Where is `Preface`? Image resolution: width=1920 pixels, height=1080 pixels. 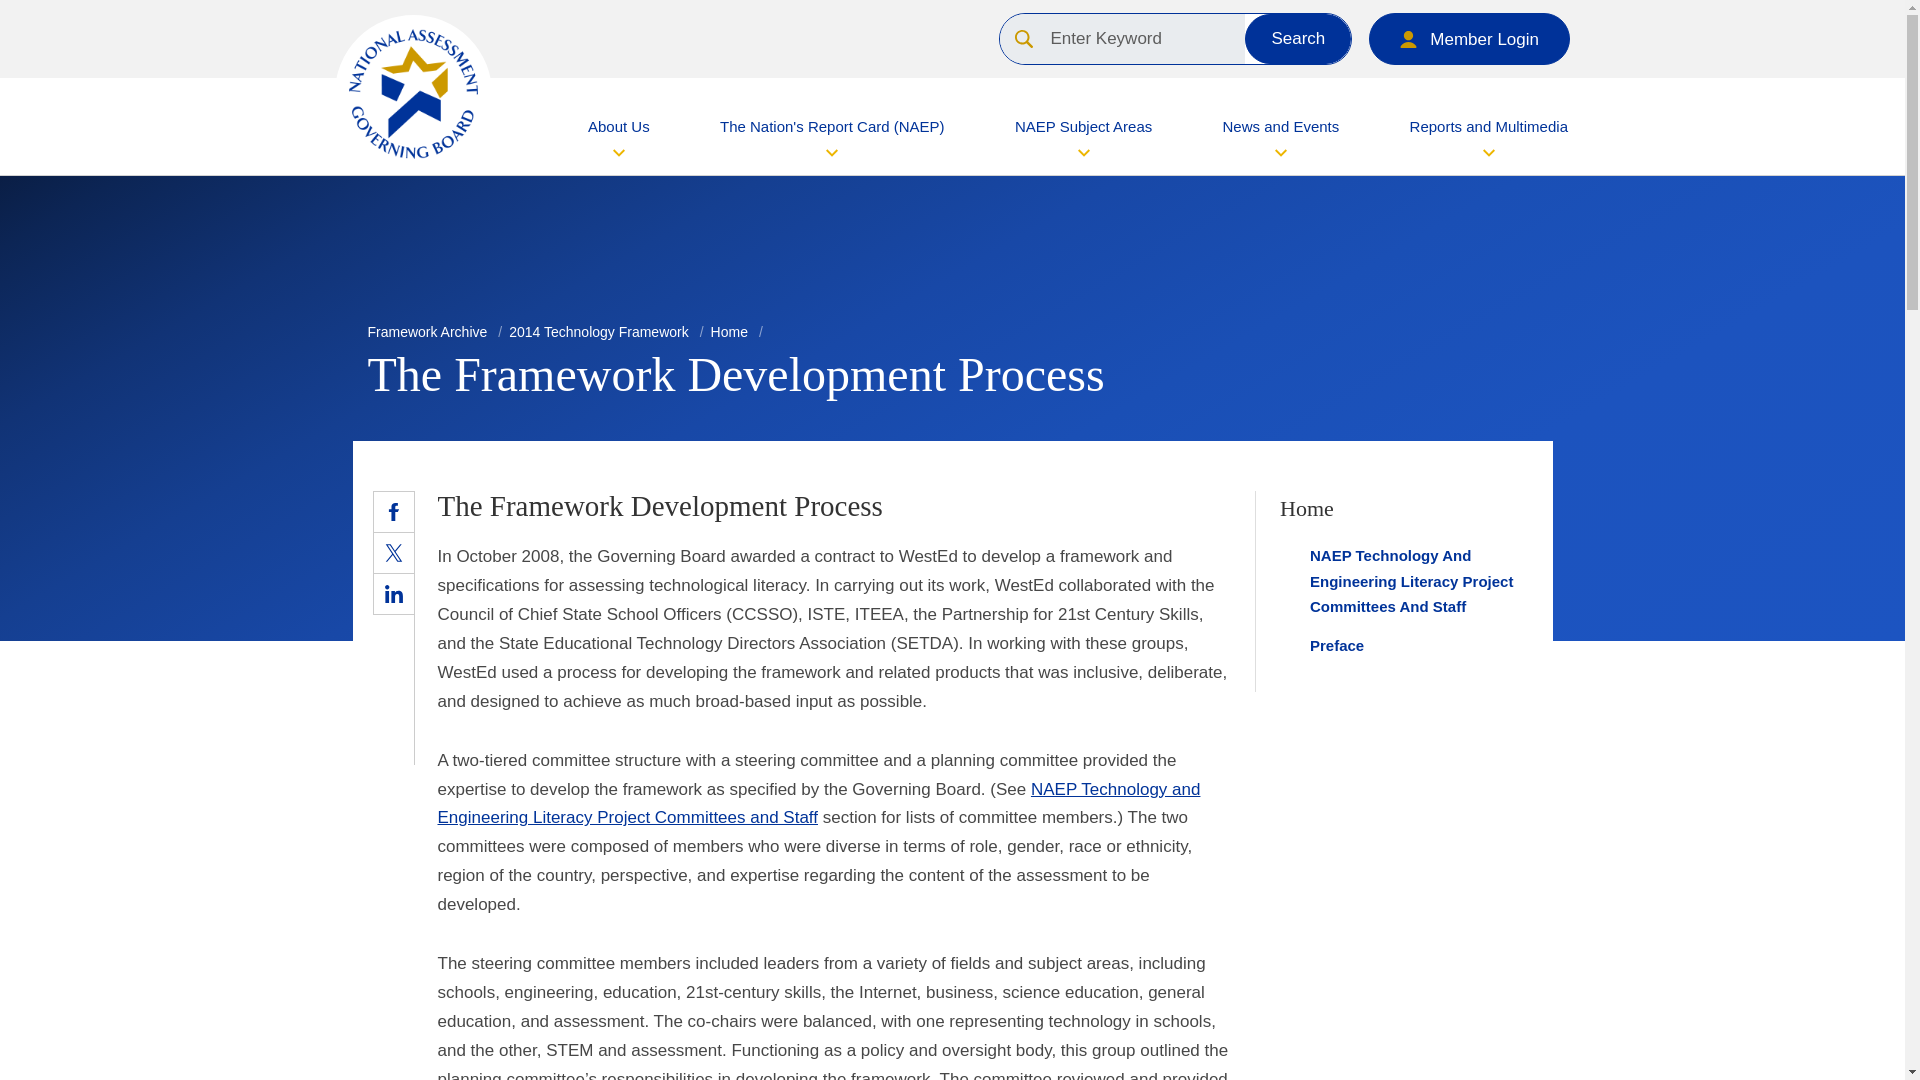
Preface is located at coordinates (1420, 646).